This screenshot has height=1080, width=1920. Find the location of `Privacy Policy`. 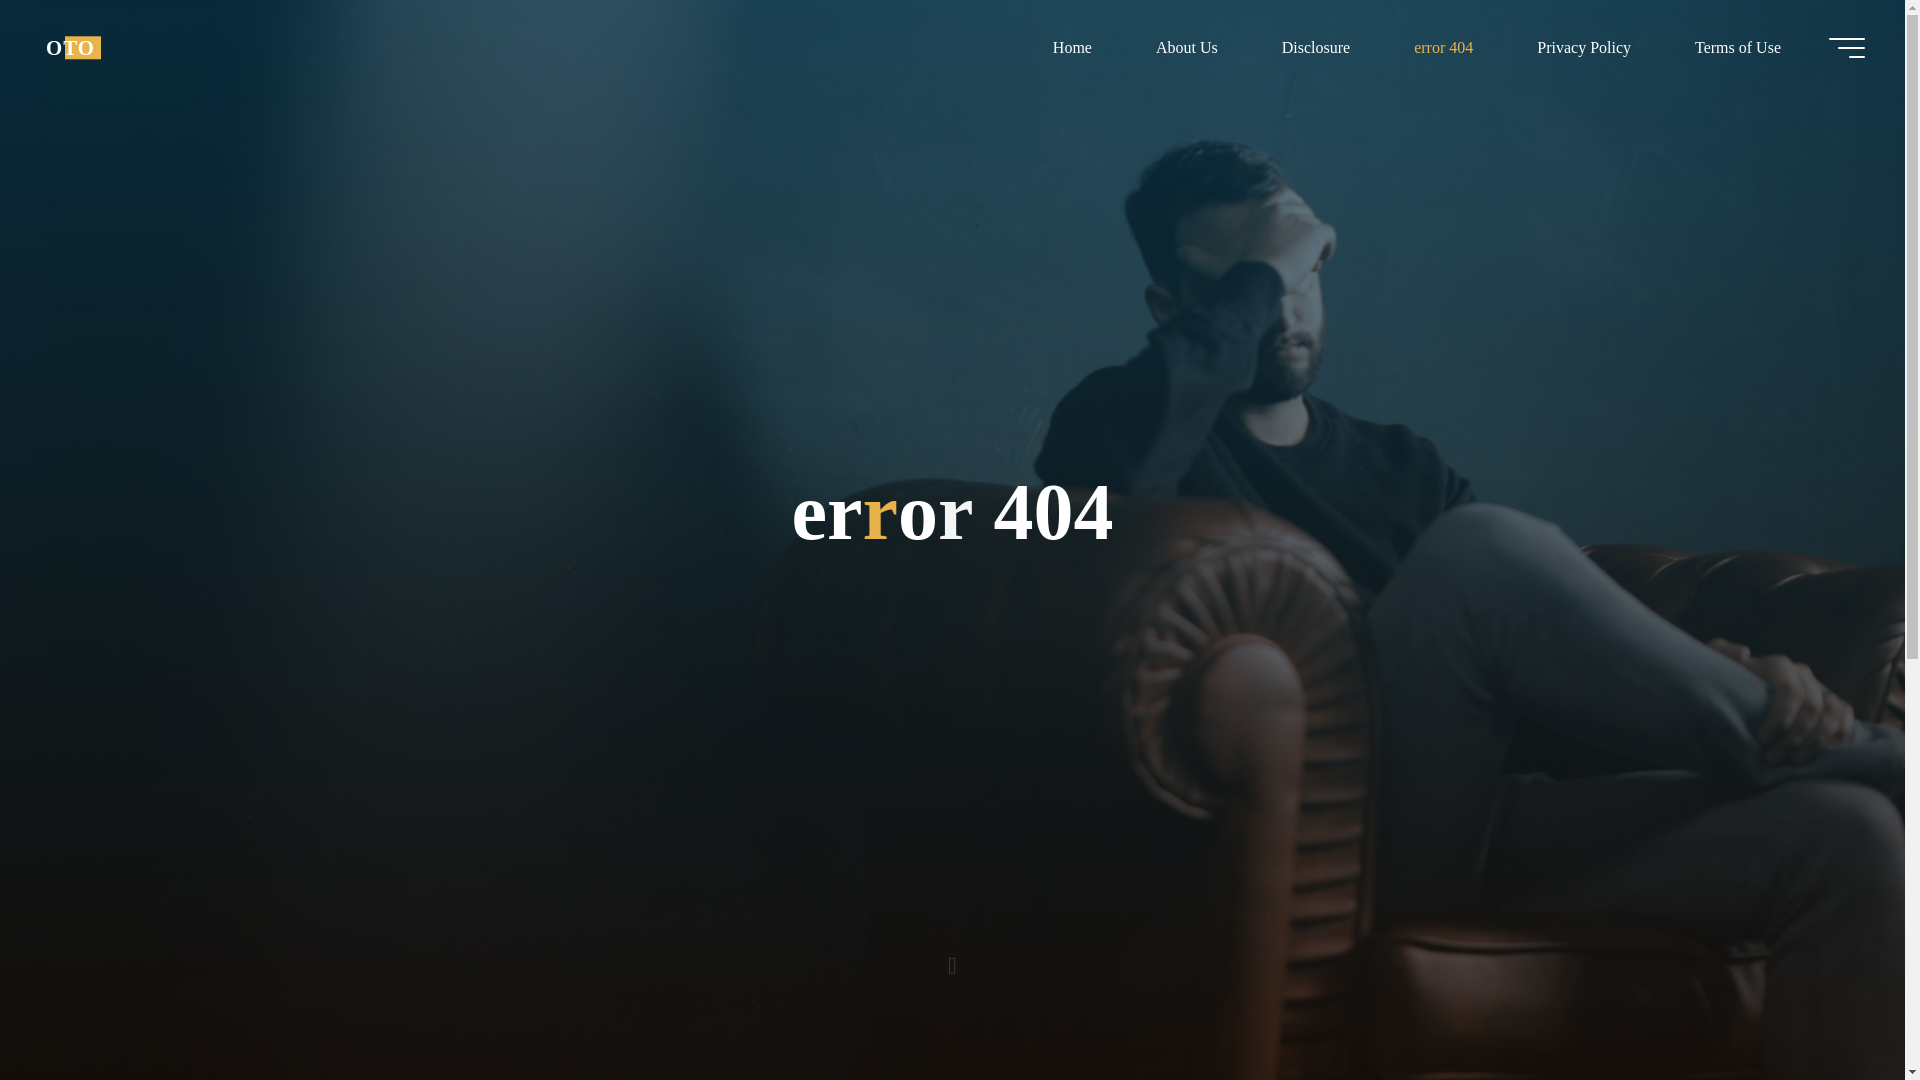

Privacy Policy is located at coordinates (1584, 47).